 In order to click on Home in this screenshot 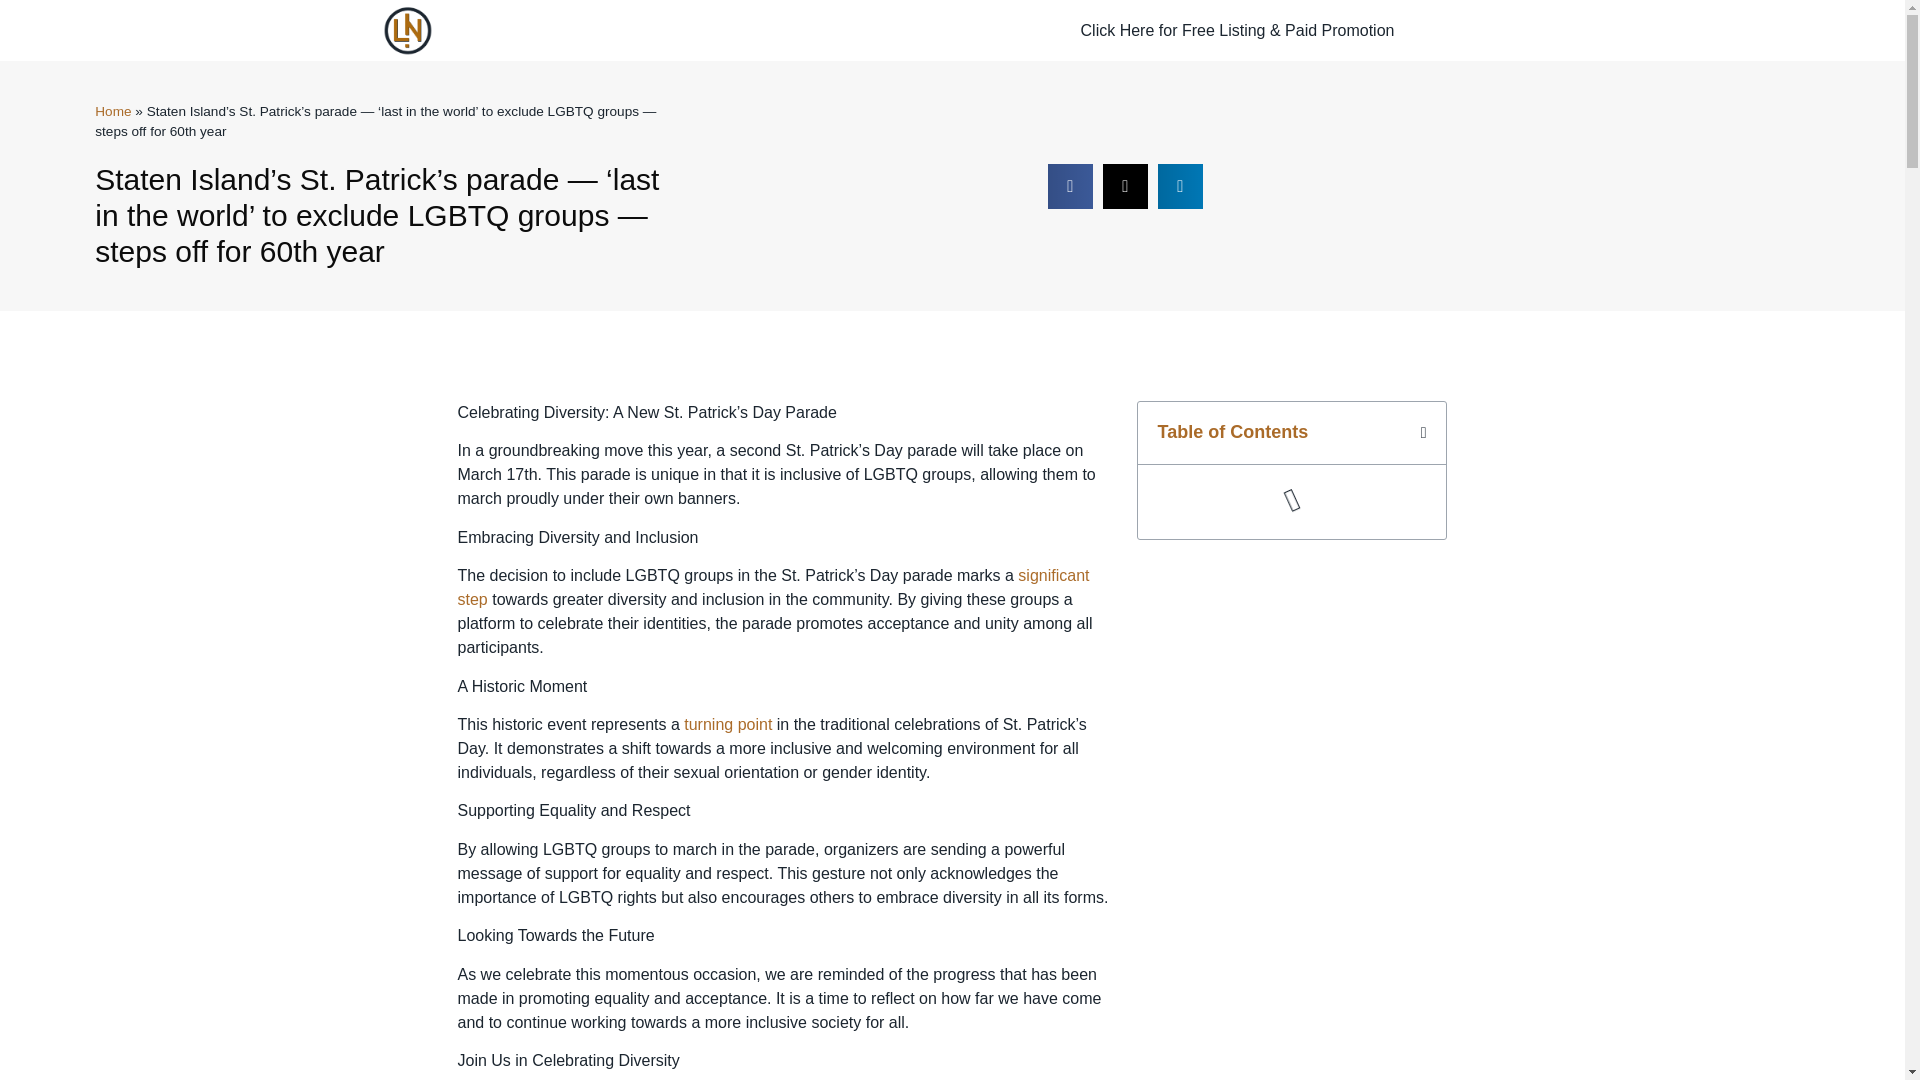, I will do `click(112, 110)`.